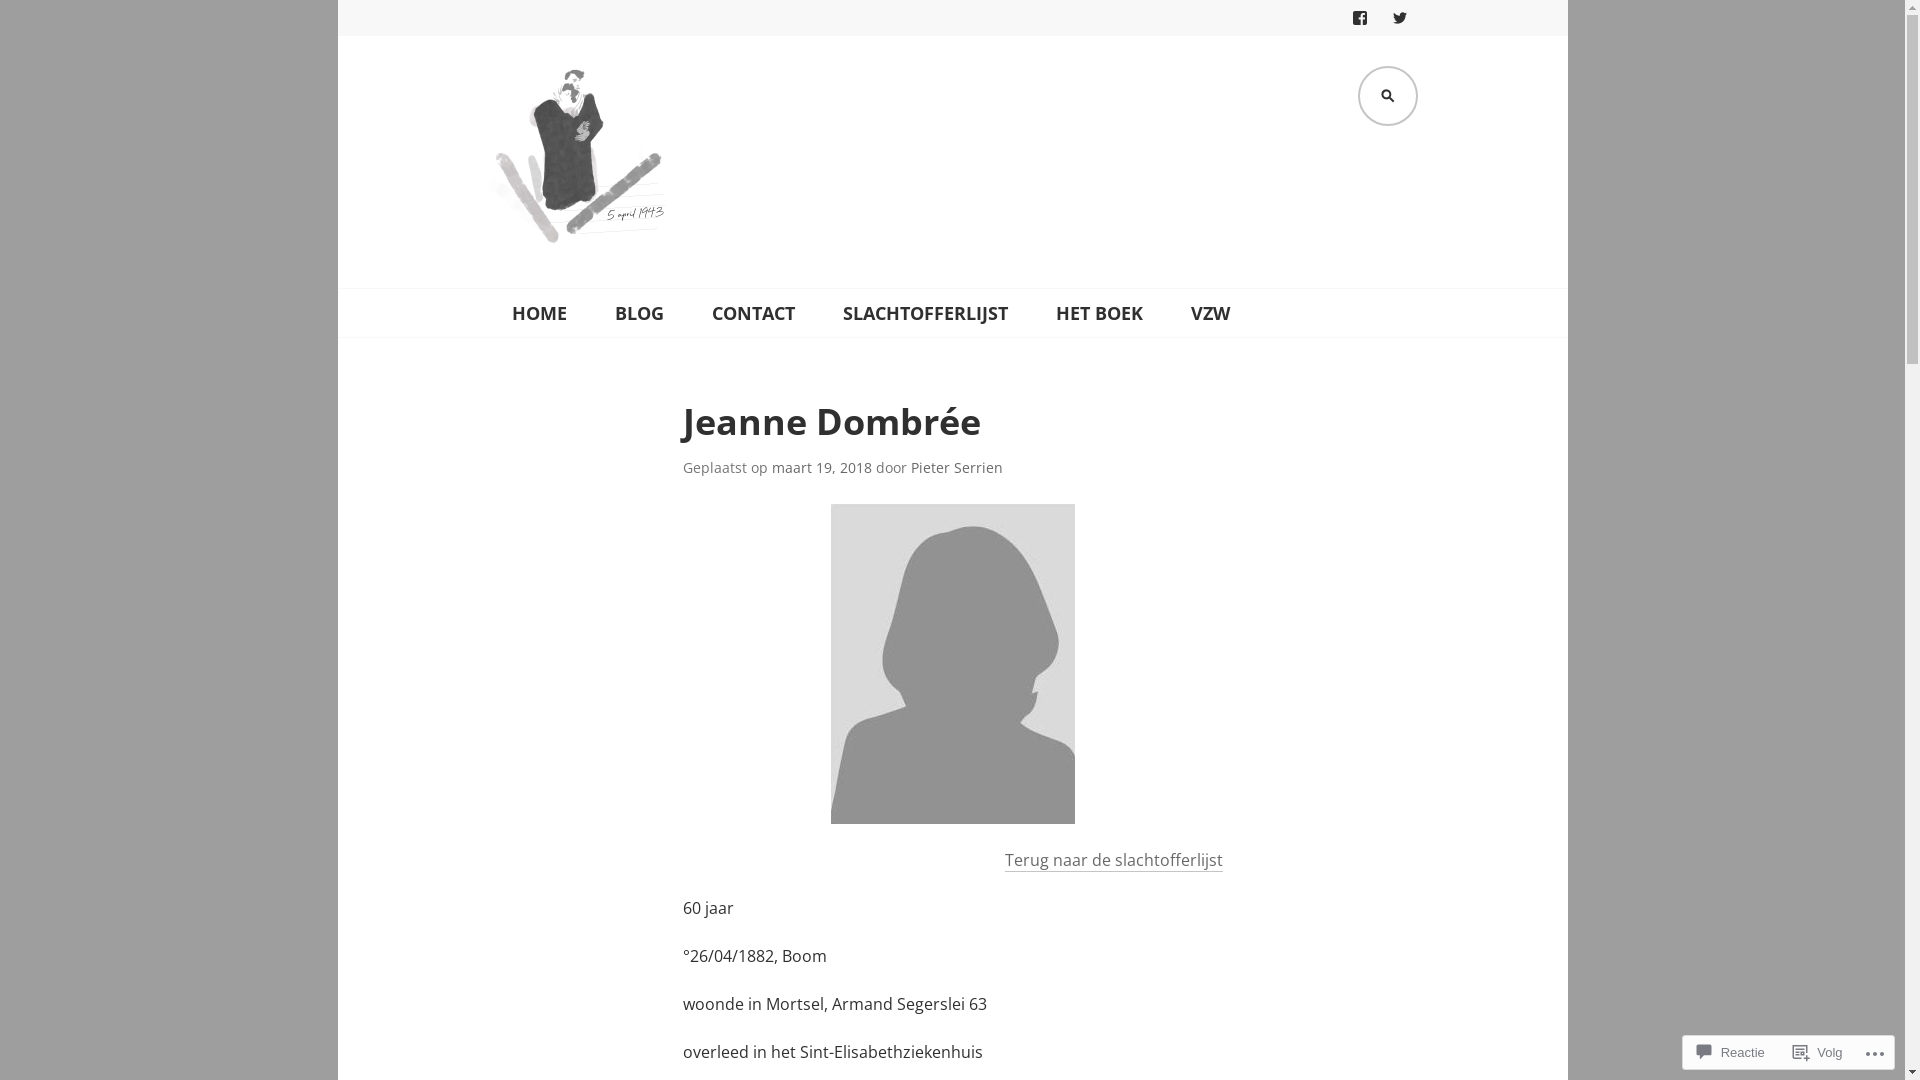 The height and width of the screenshot is (1080, 1920). Describe the element at coordinates (1400, 18) in the screenshot. I see `TWITTER` at that location.